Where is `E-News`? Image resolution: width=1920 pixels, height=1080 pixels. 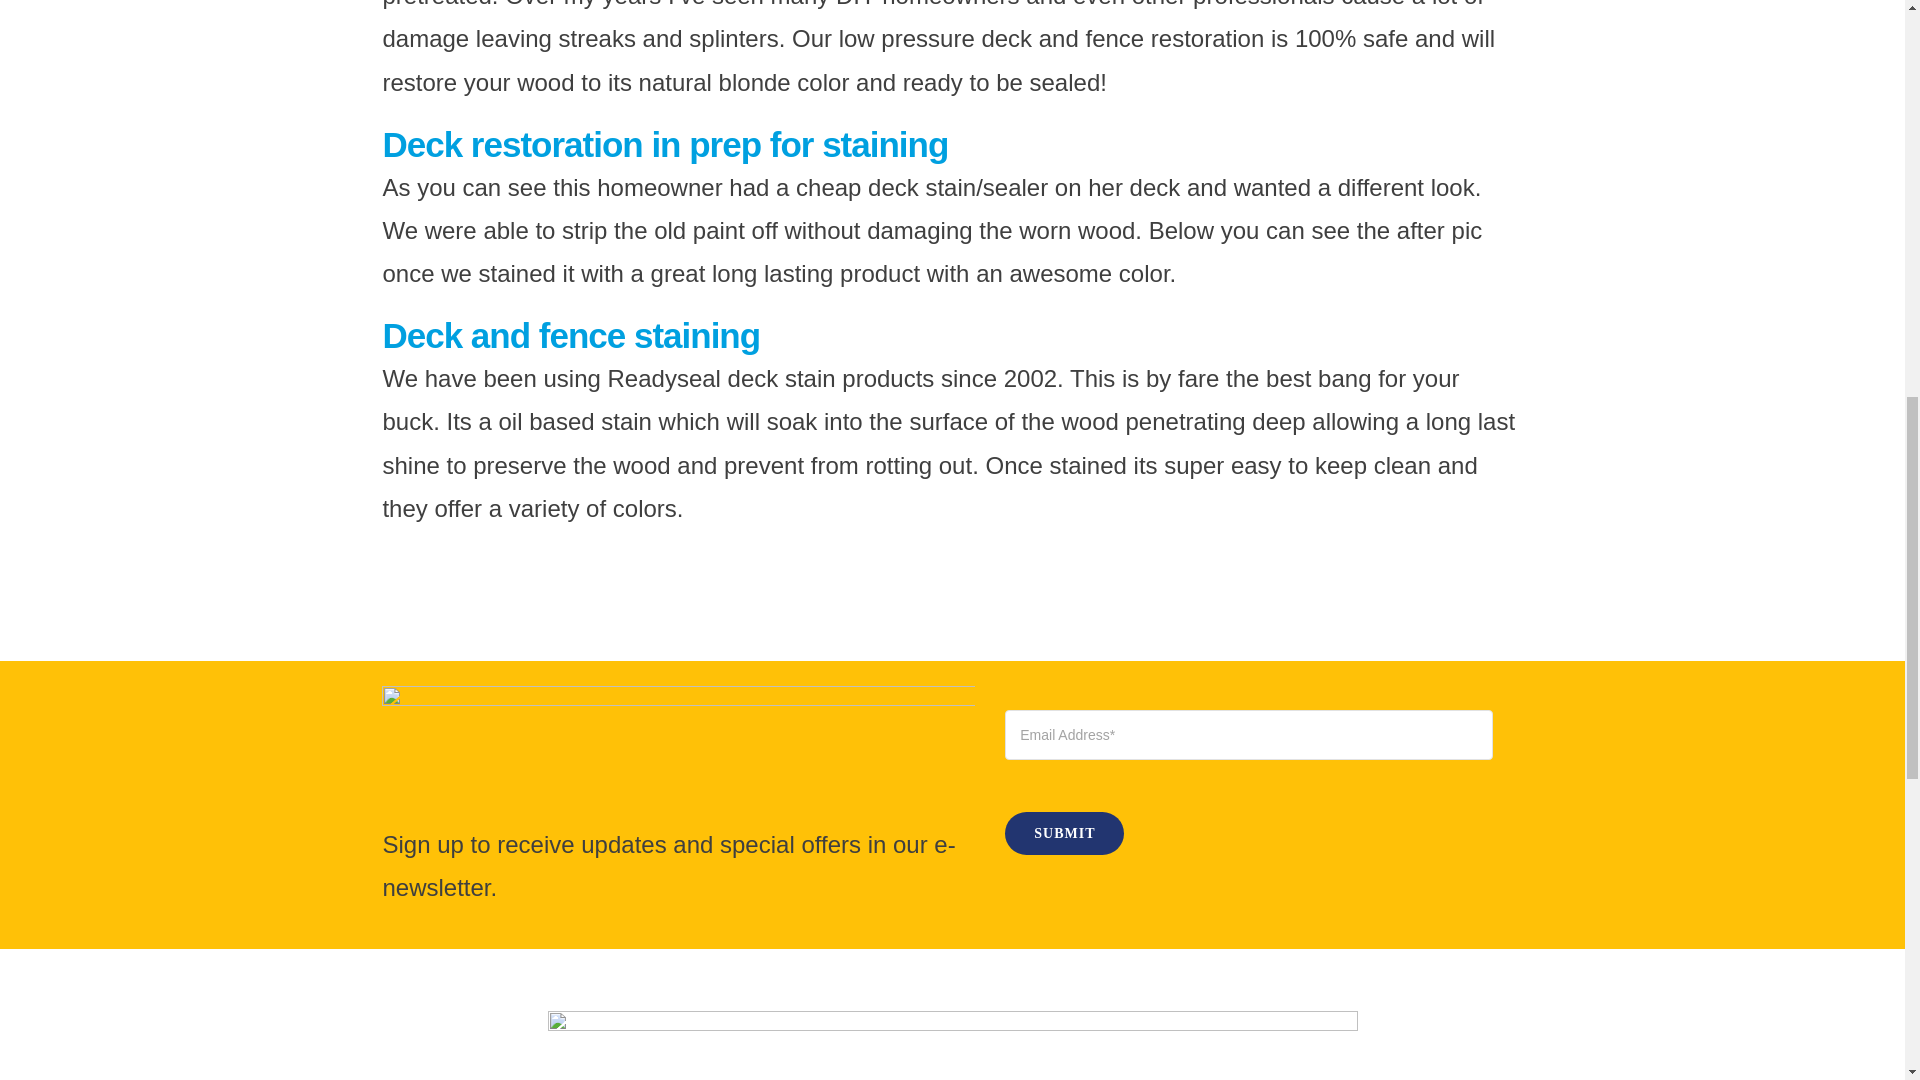
E-News is located at coordinates (678, 754).